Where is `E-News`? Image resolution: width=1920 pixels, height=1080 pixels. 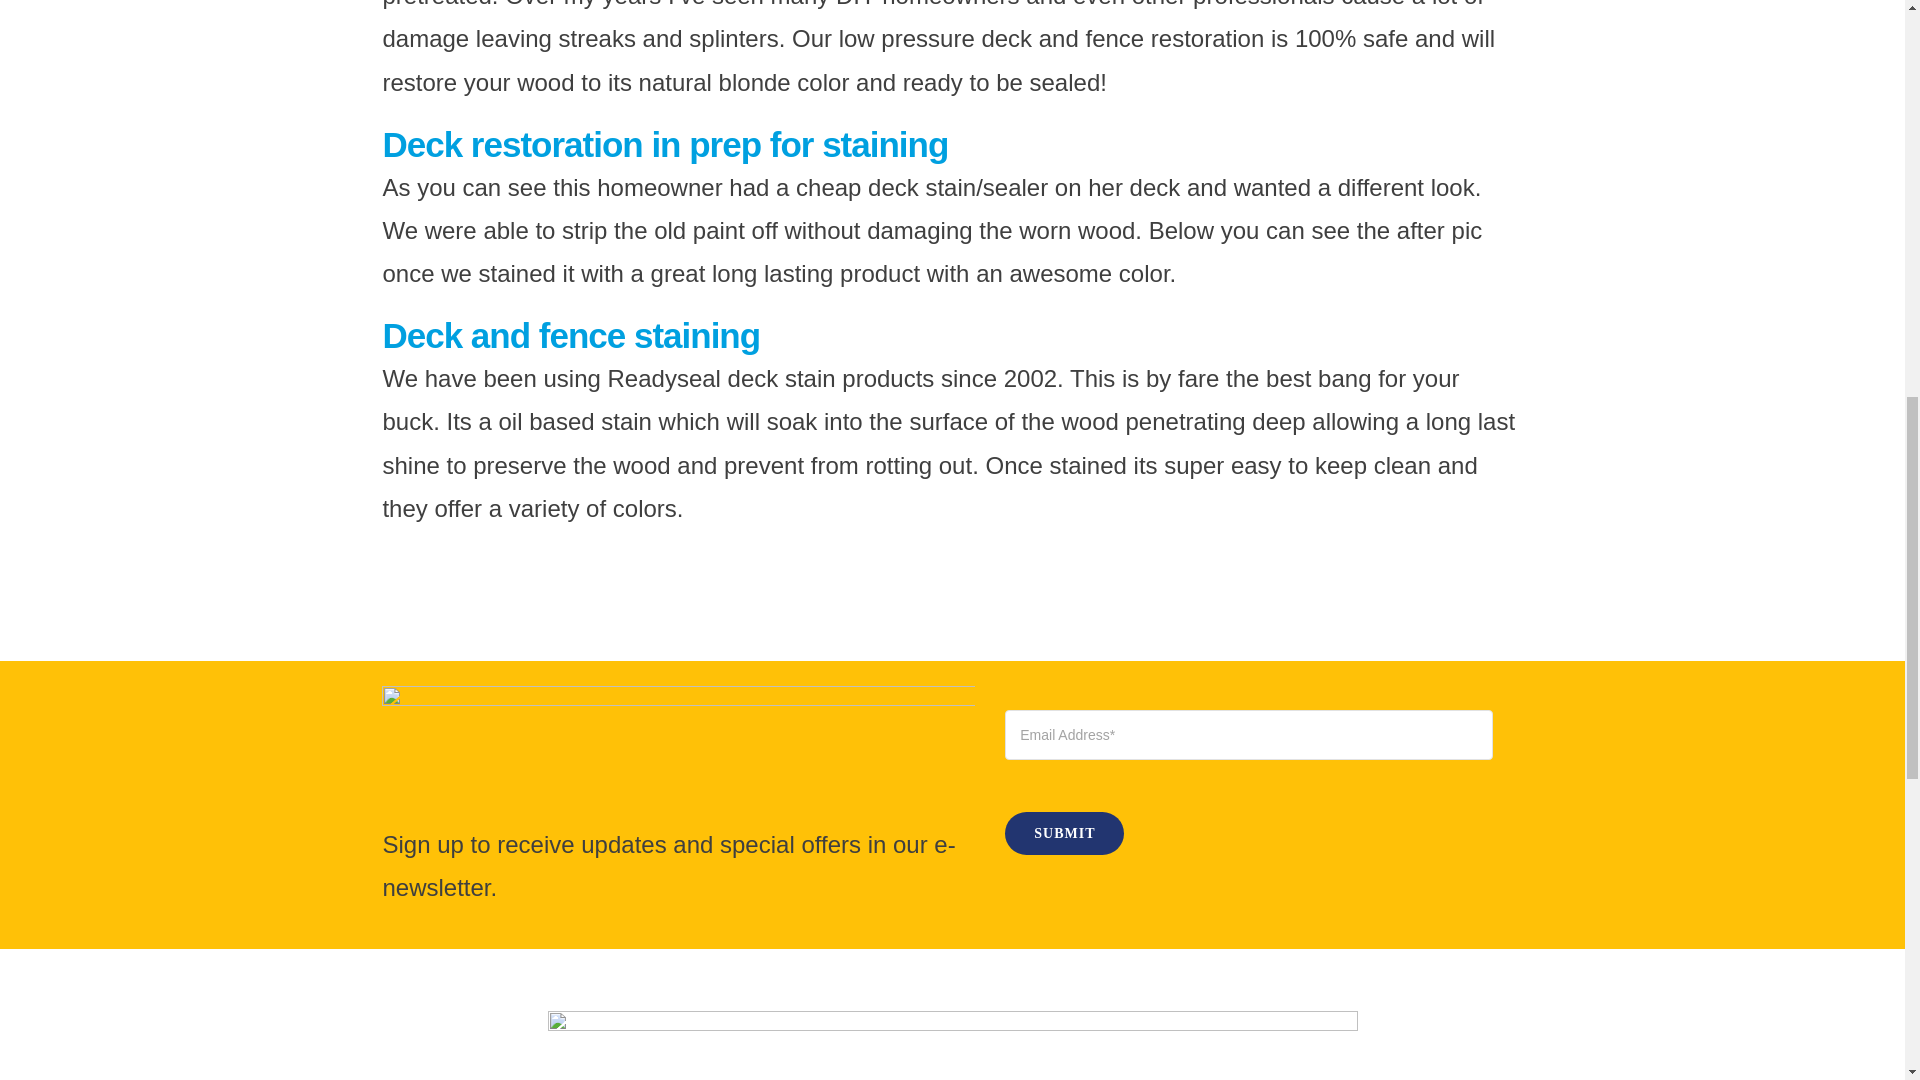
E-News is located at coordinates (678, 754).